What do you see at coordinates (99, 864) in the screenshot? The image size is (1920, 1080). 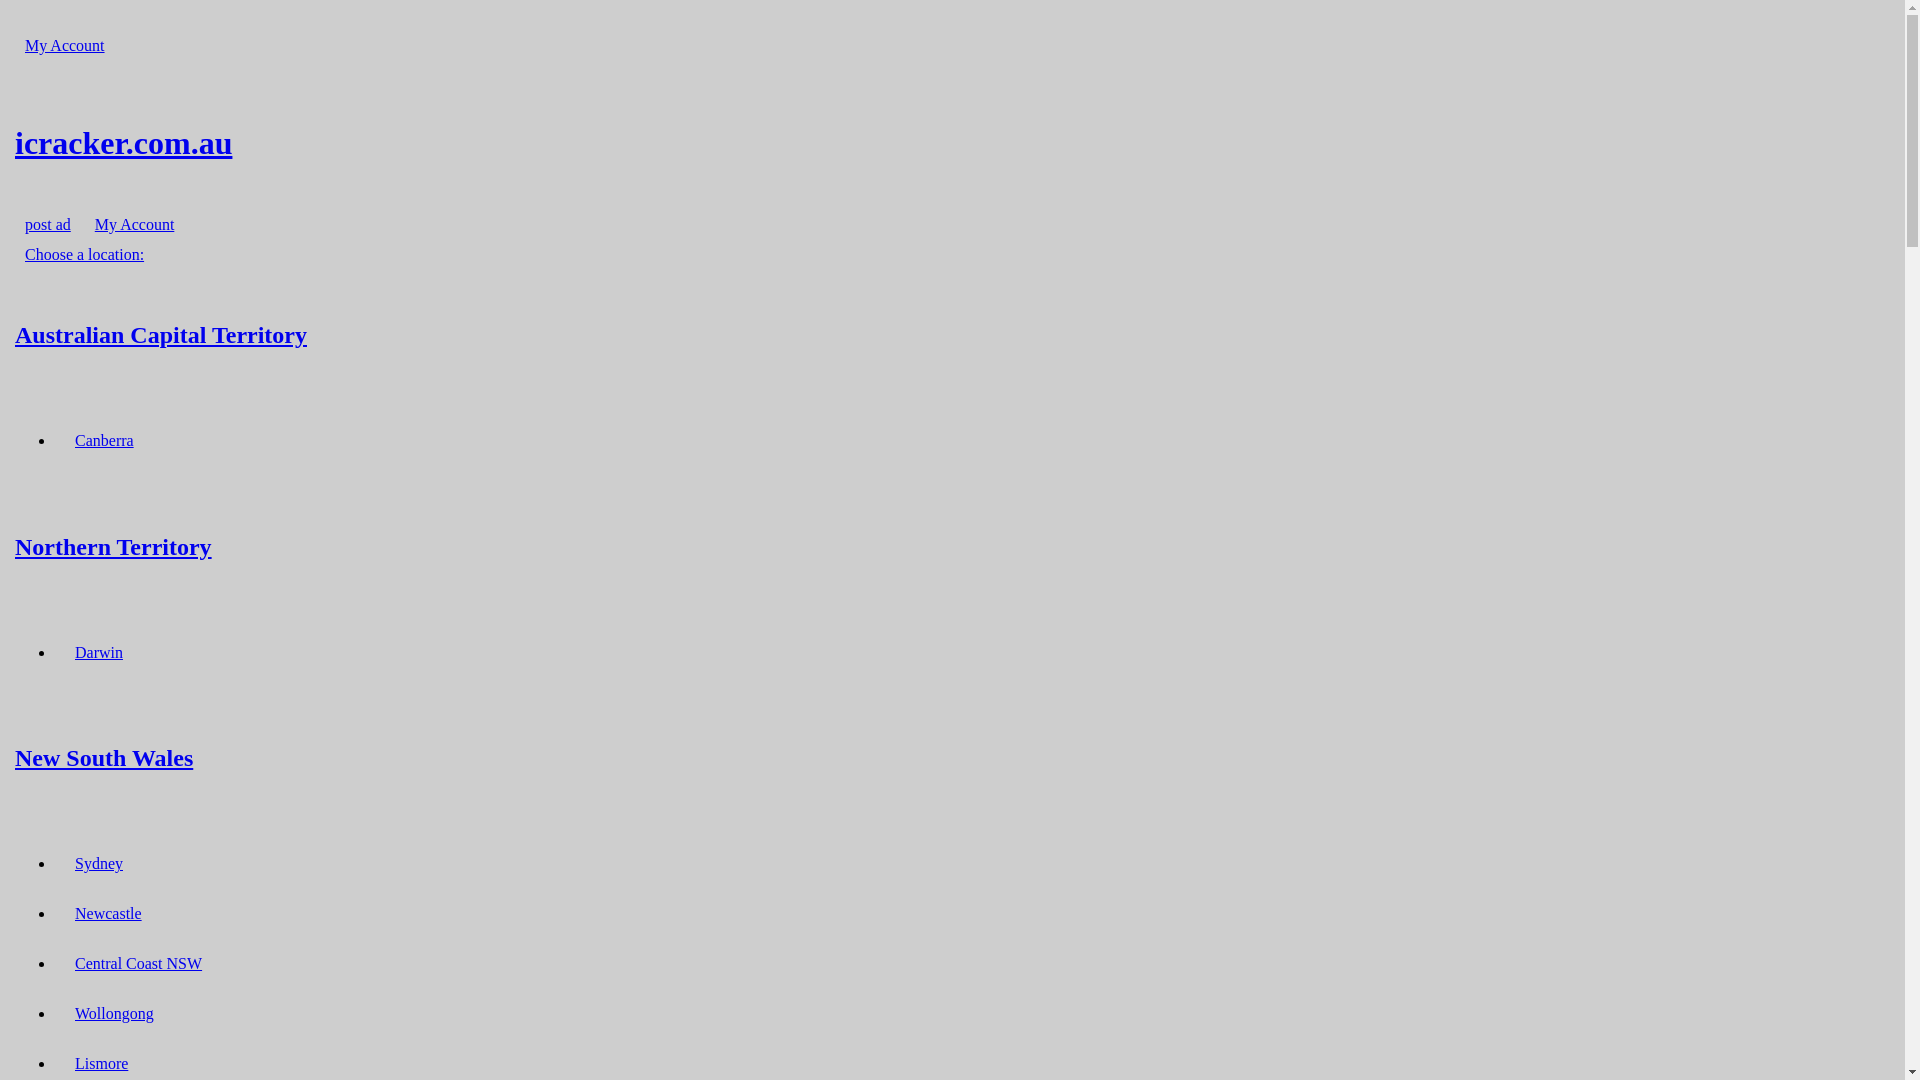 I see `Sydney` at bounding box center [99, 864].